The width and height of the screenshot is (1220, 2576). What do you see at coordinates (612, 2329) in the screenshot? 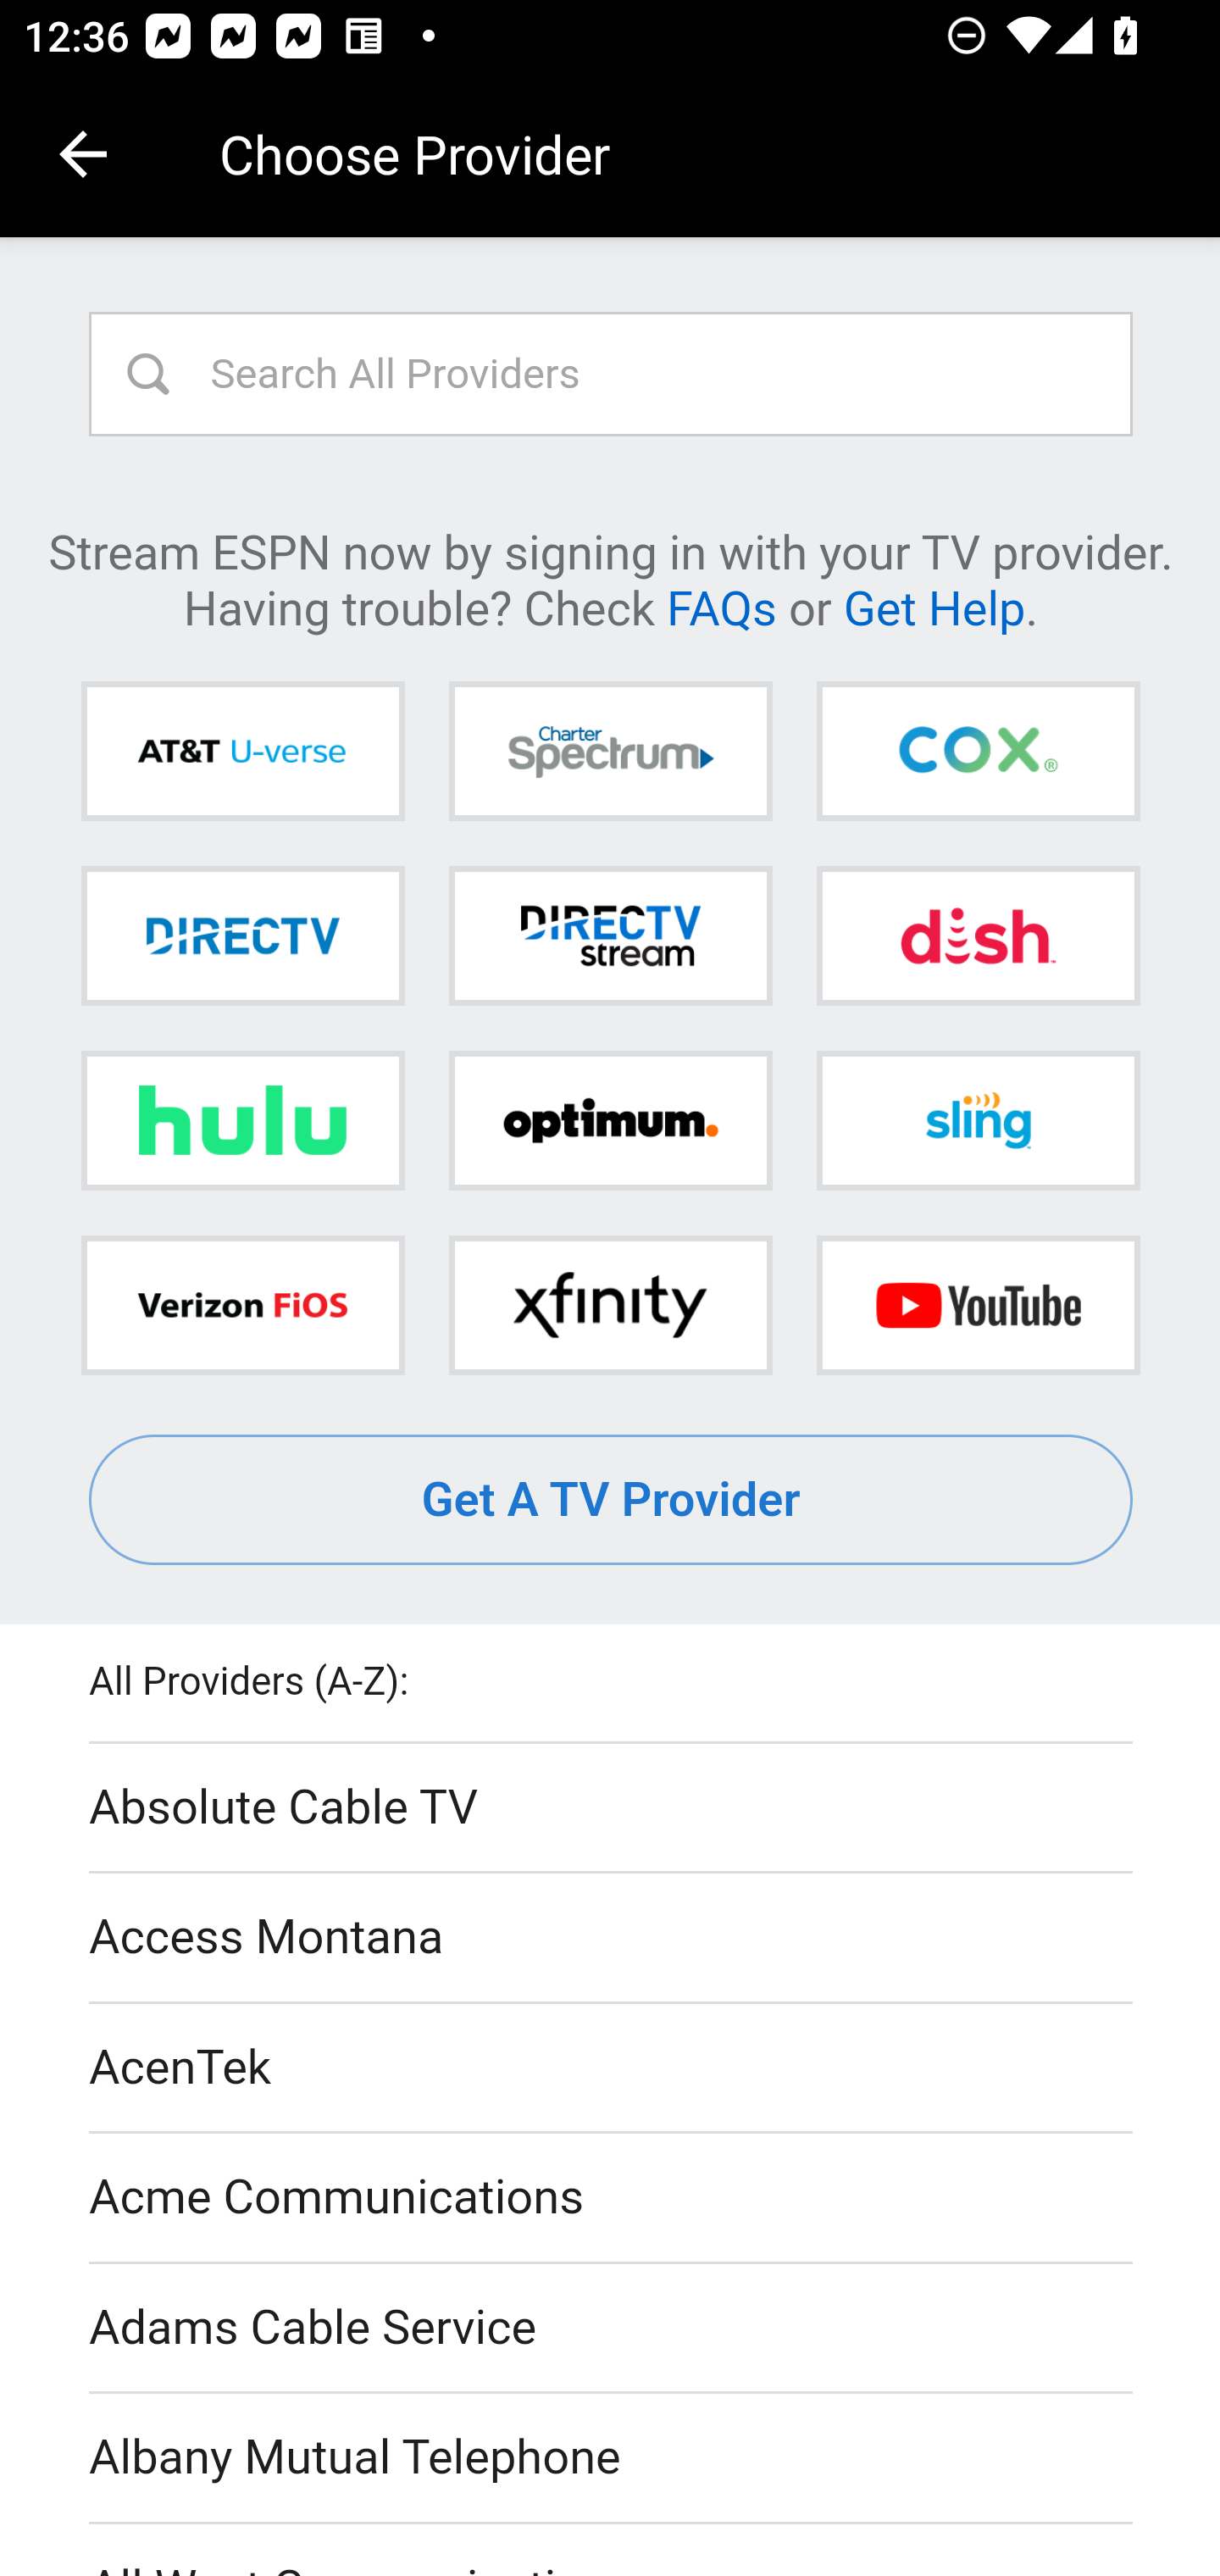
I see `Adams Cable Service` at bounding box center [612, 2329].